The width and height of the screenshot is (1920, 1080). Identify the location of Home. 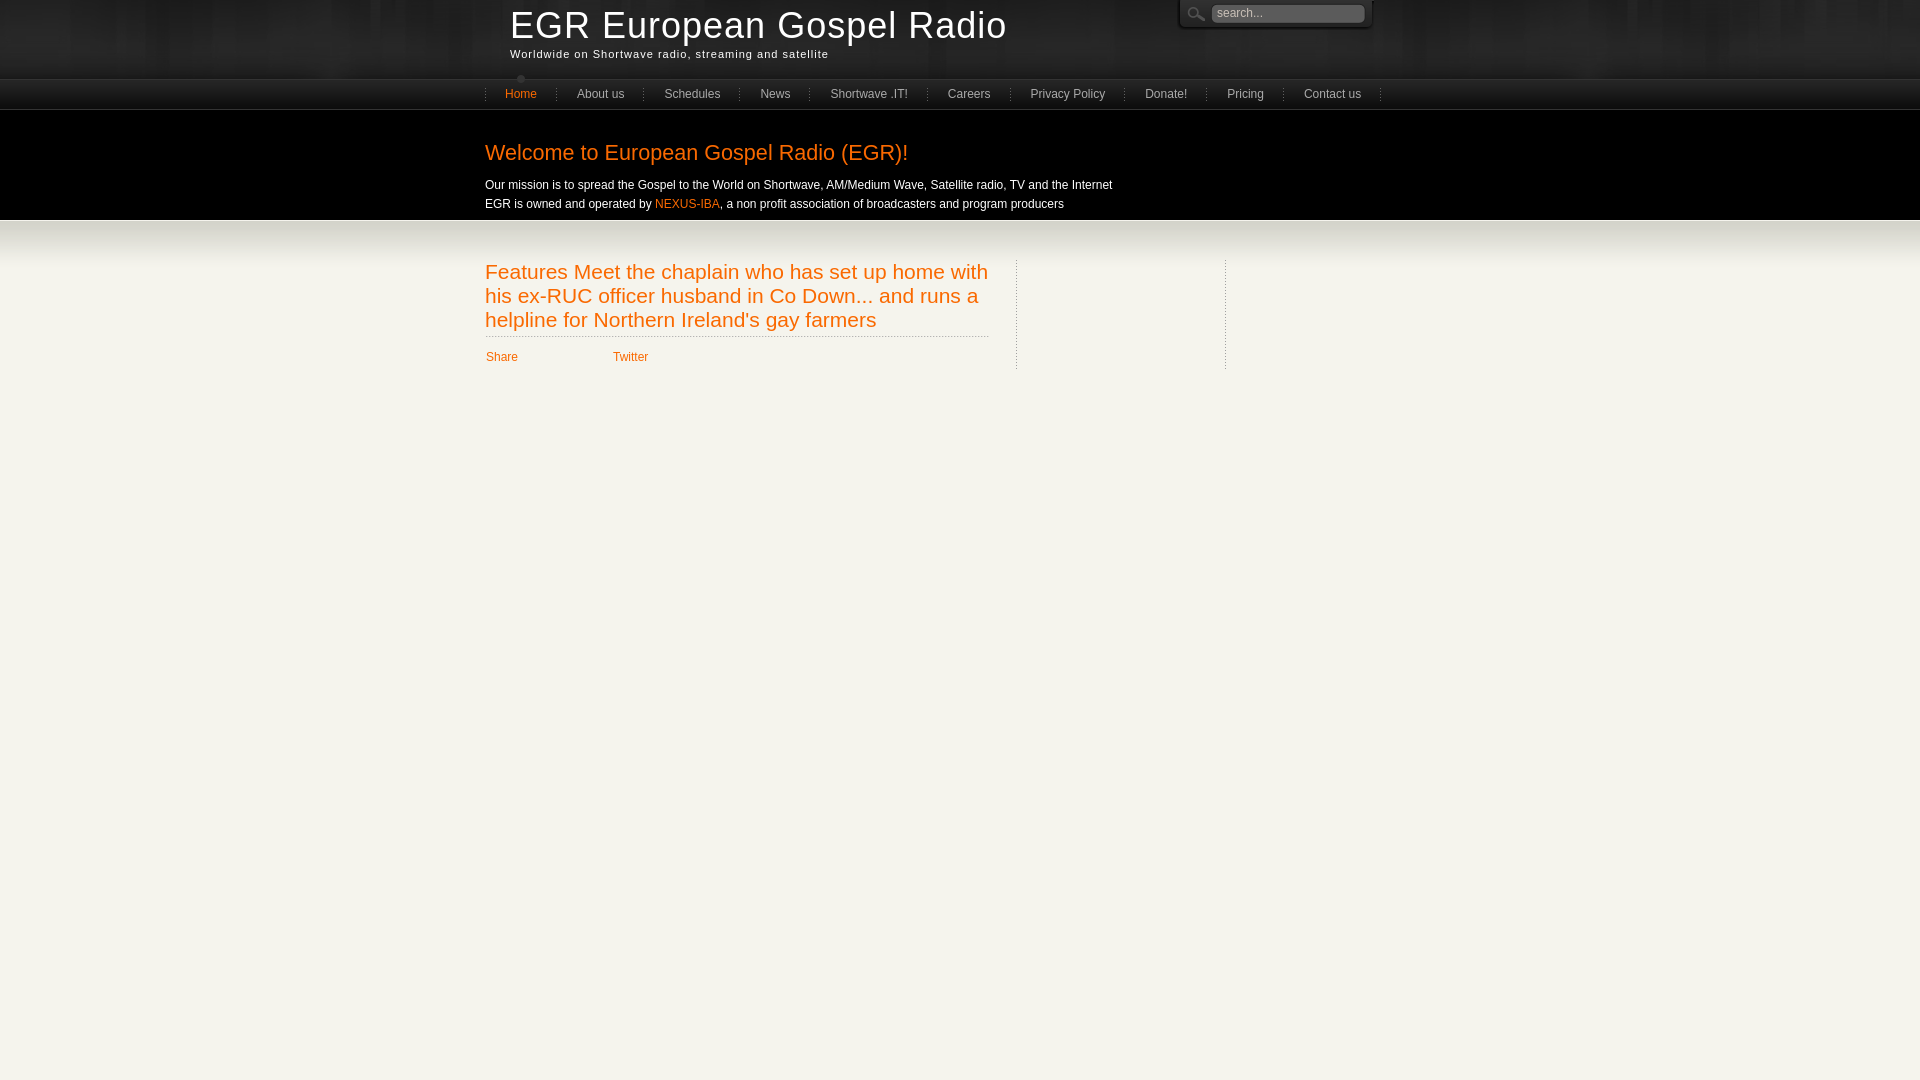
(520, 92).